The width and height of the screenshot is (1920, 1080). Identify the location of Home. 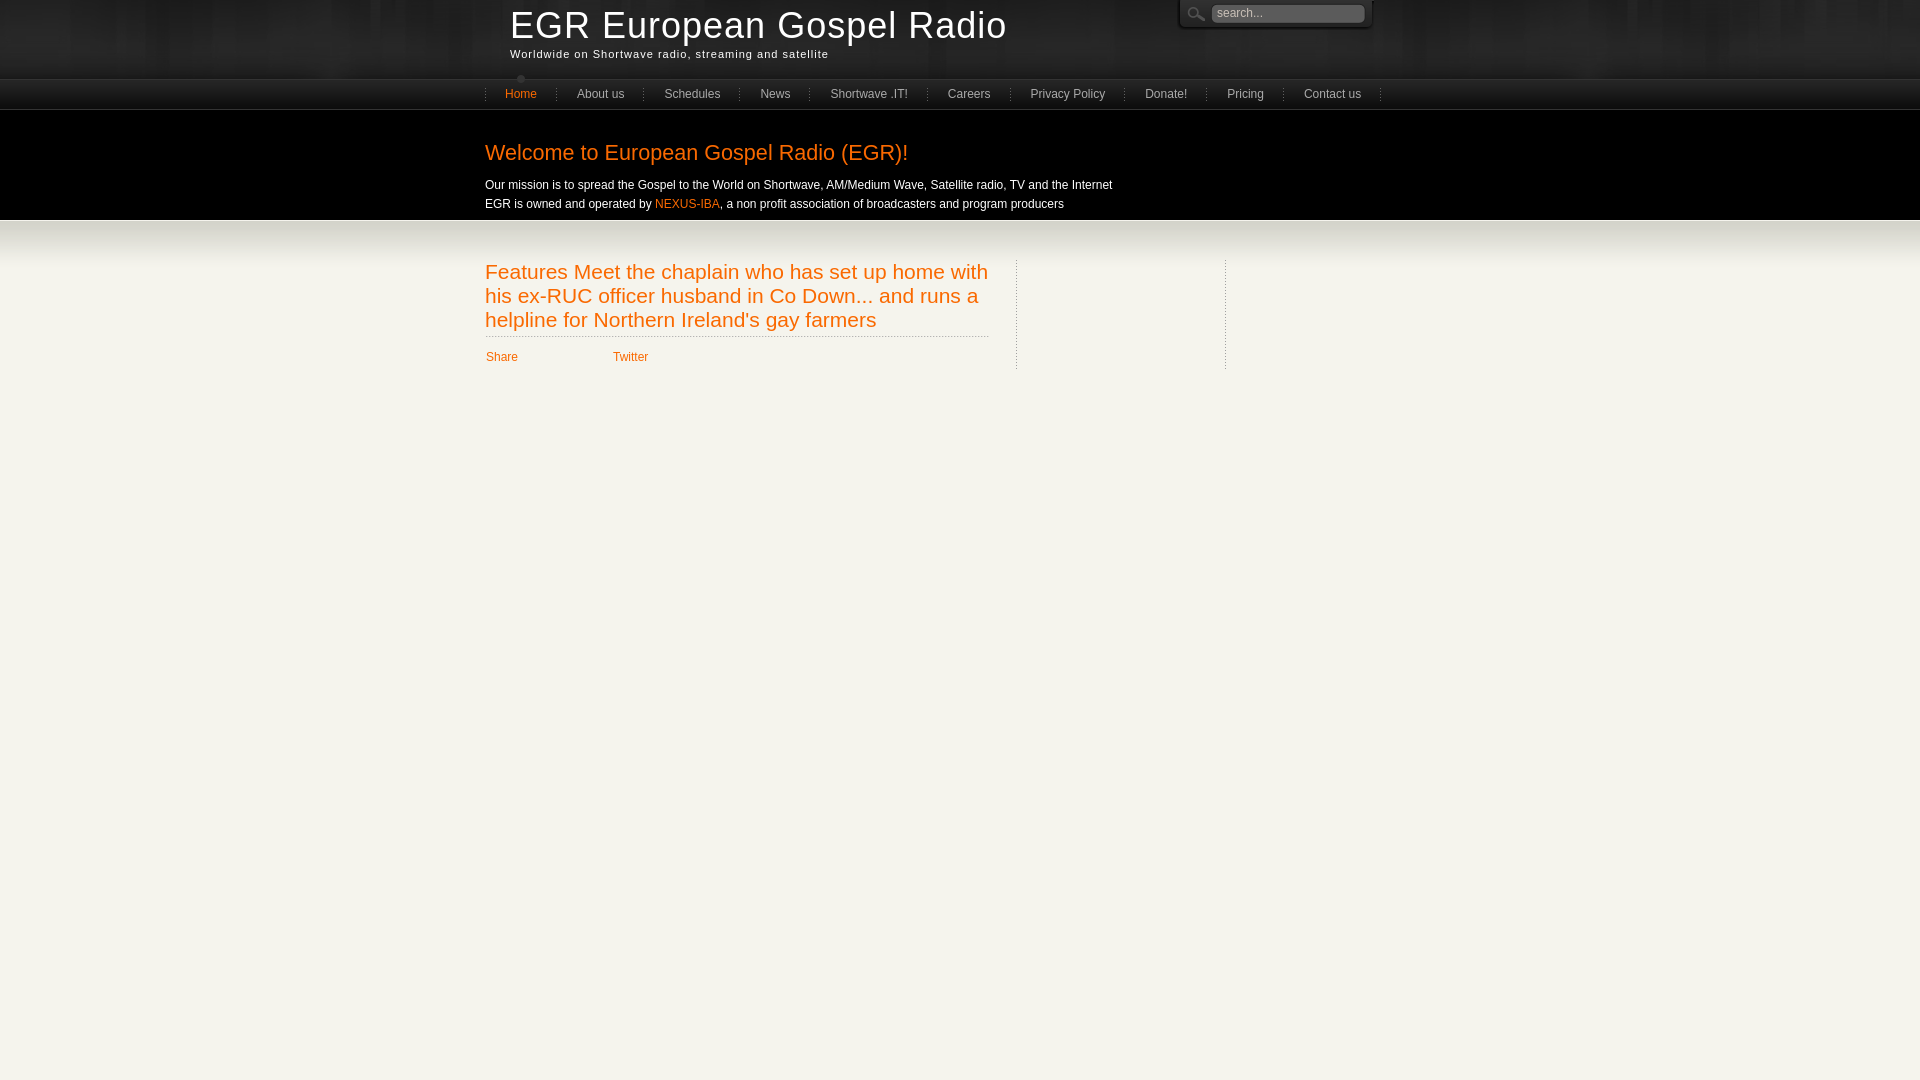
(520, 92).